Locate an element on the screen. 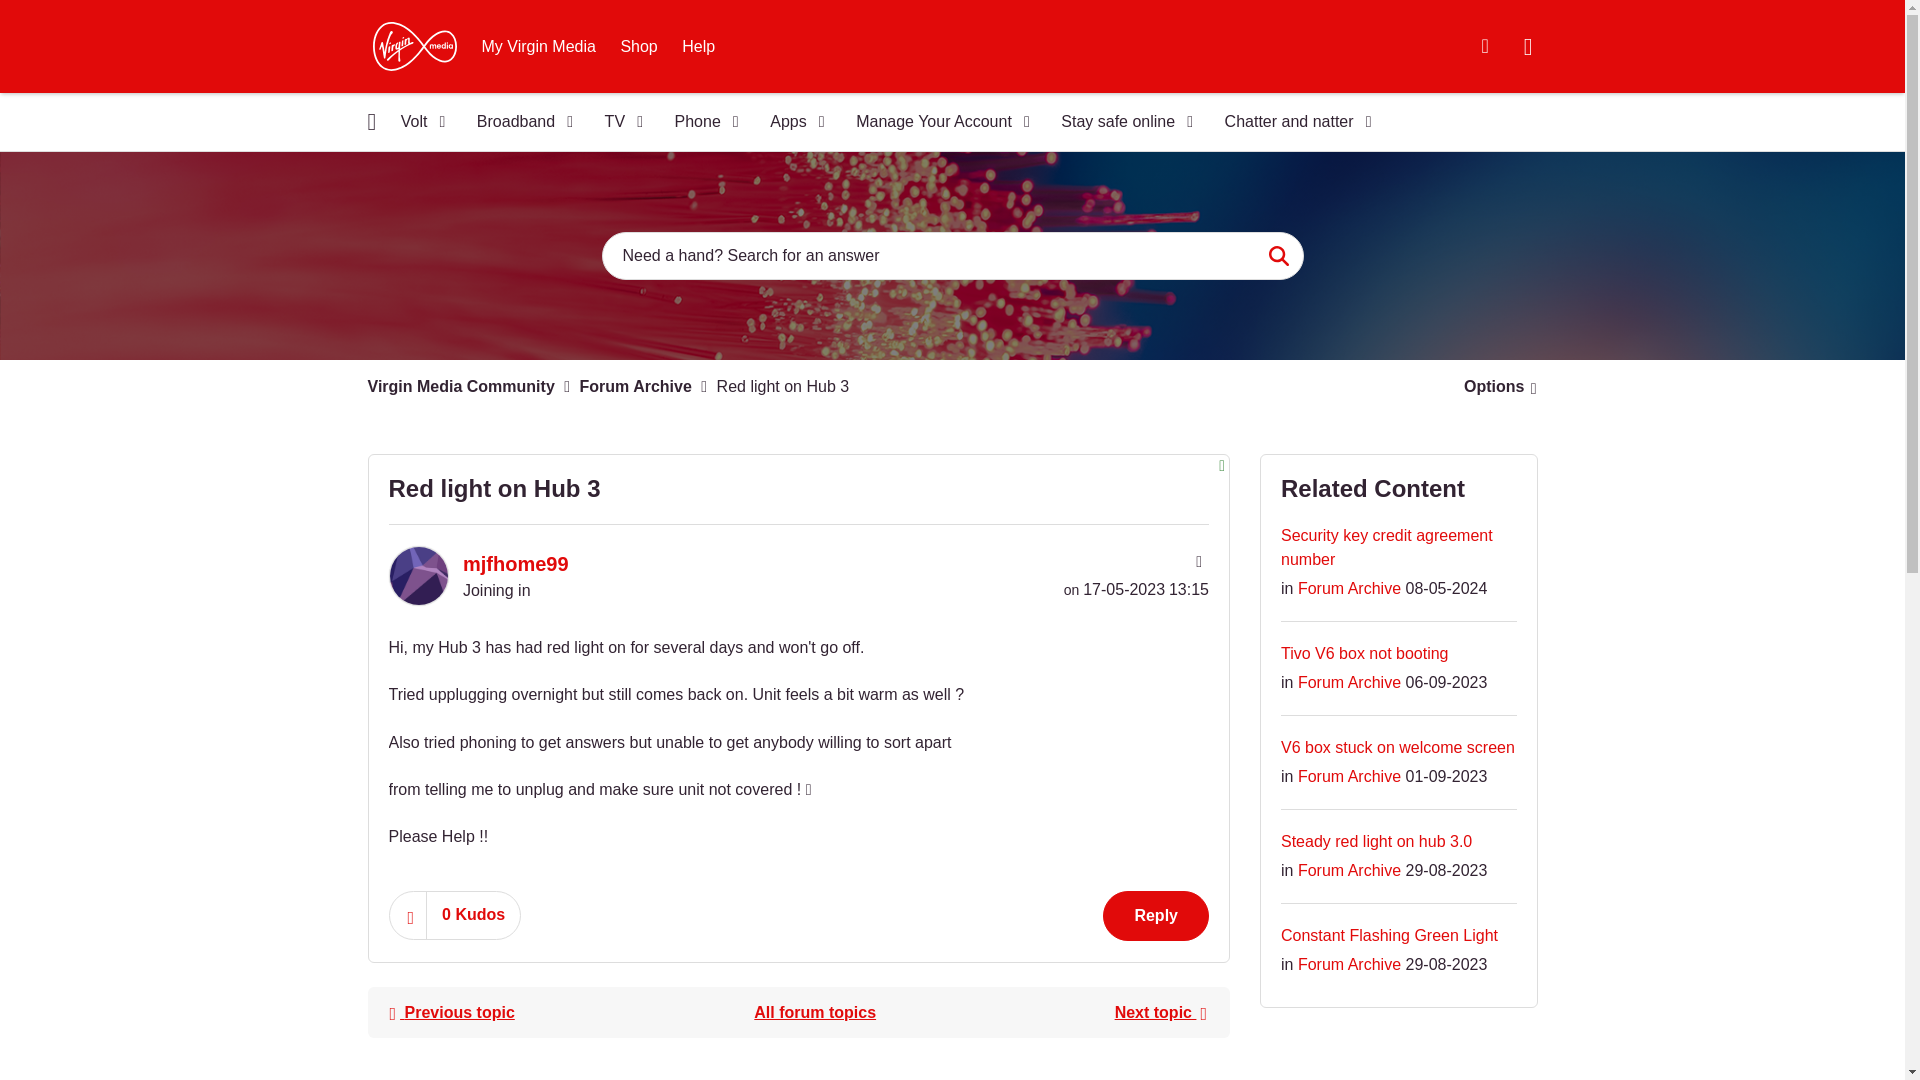 This screenshot has height=1080, width=1920. Search is located at coordinates (1278, 256).